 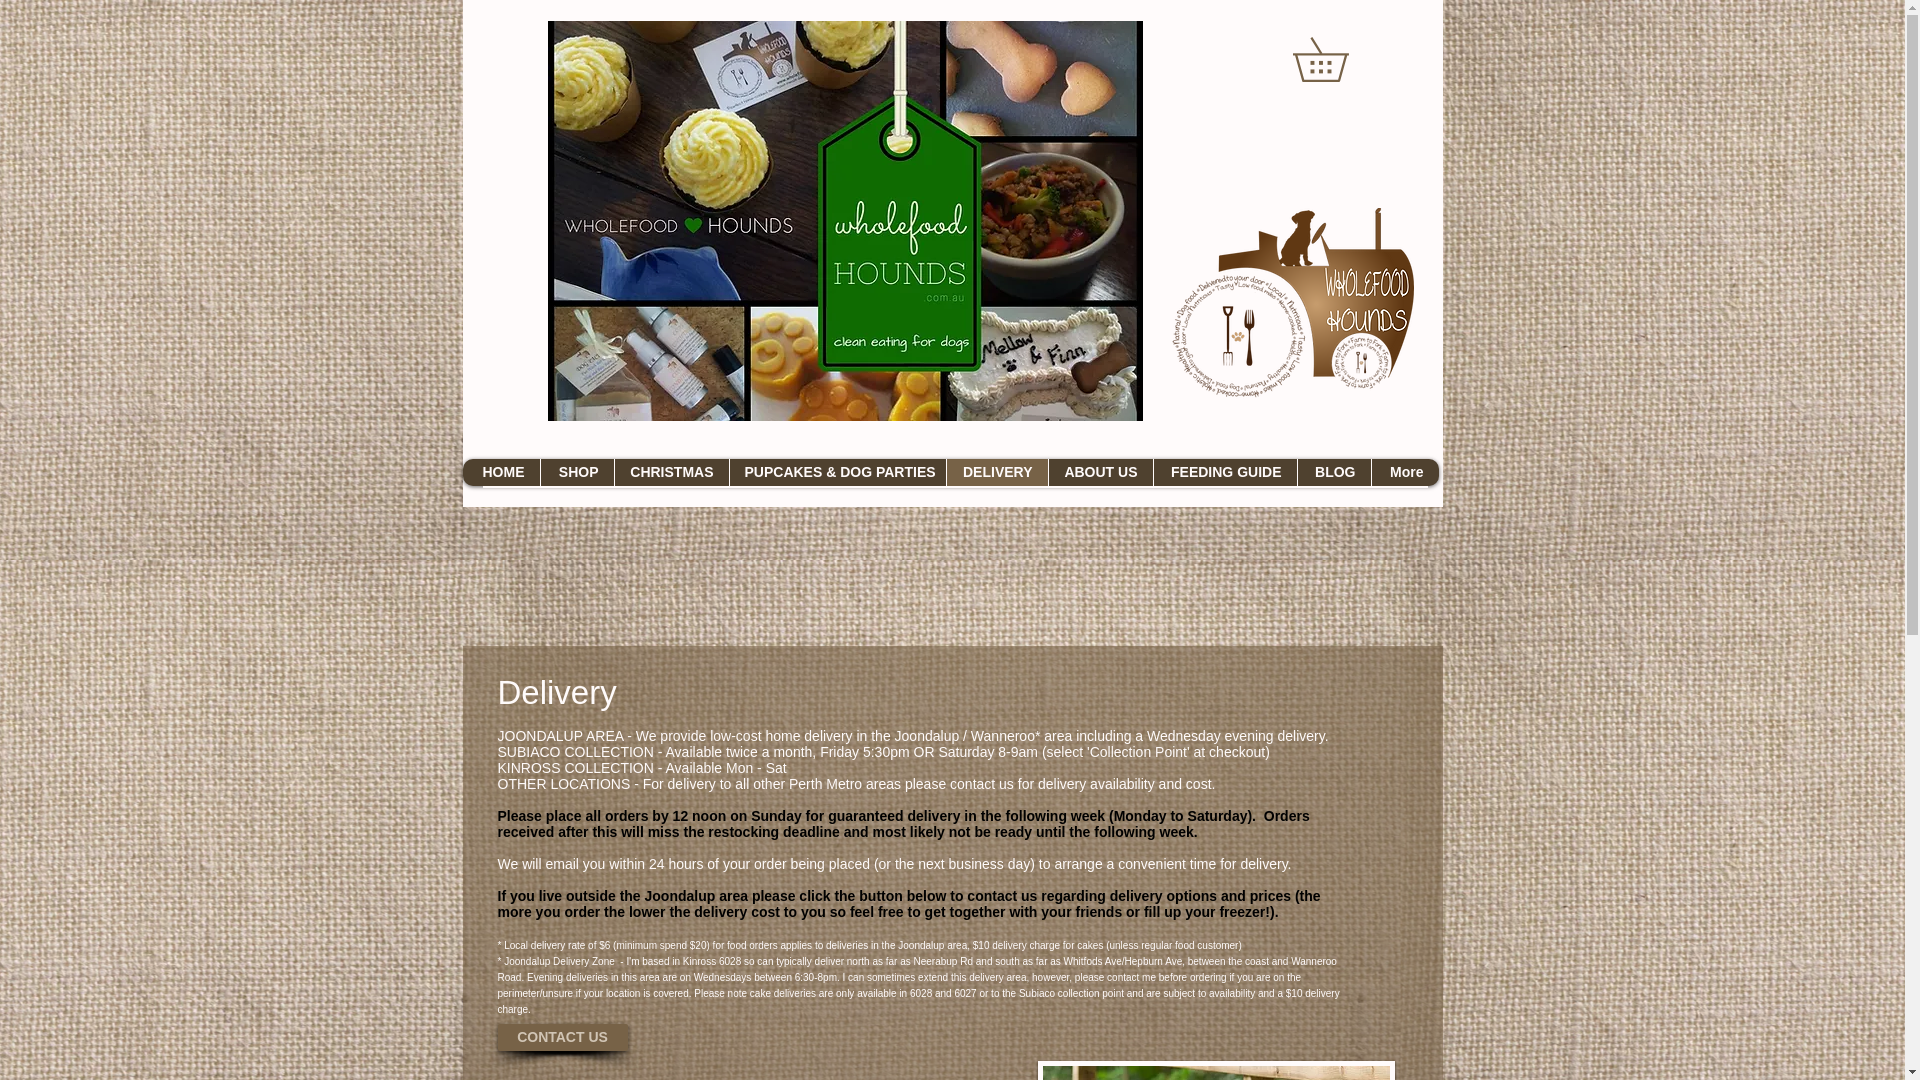 What do you see at coordinates (997, 472) in the screenshot?
I see `DELIVERY` at bounding box center [997, 472].